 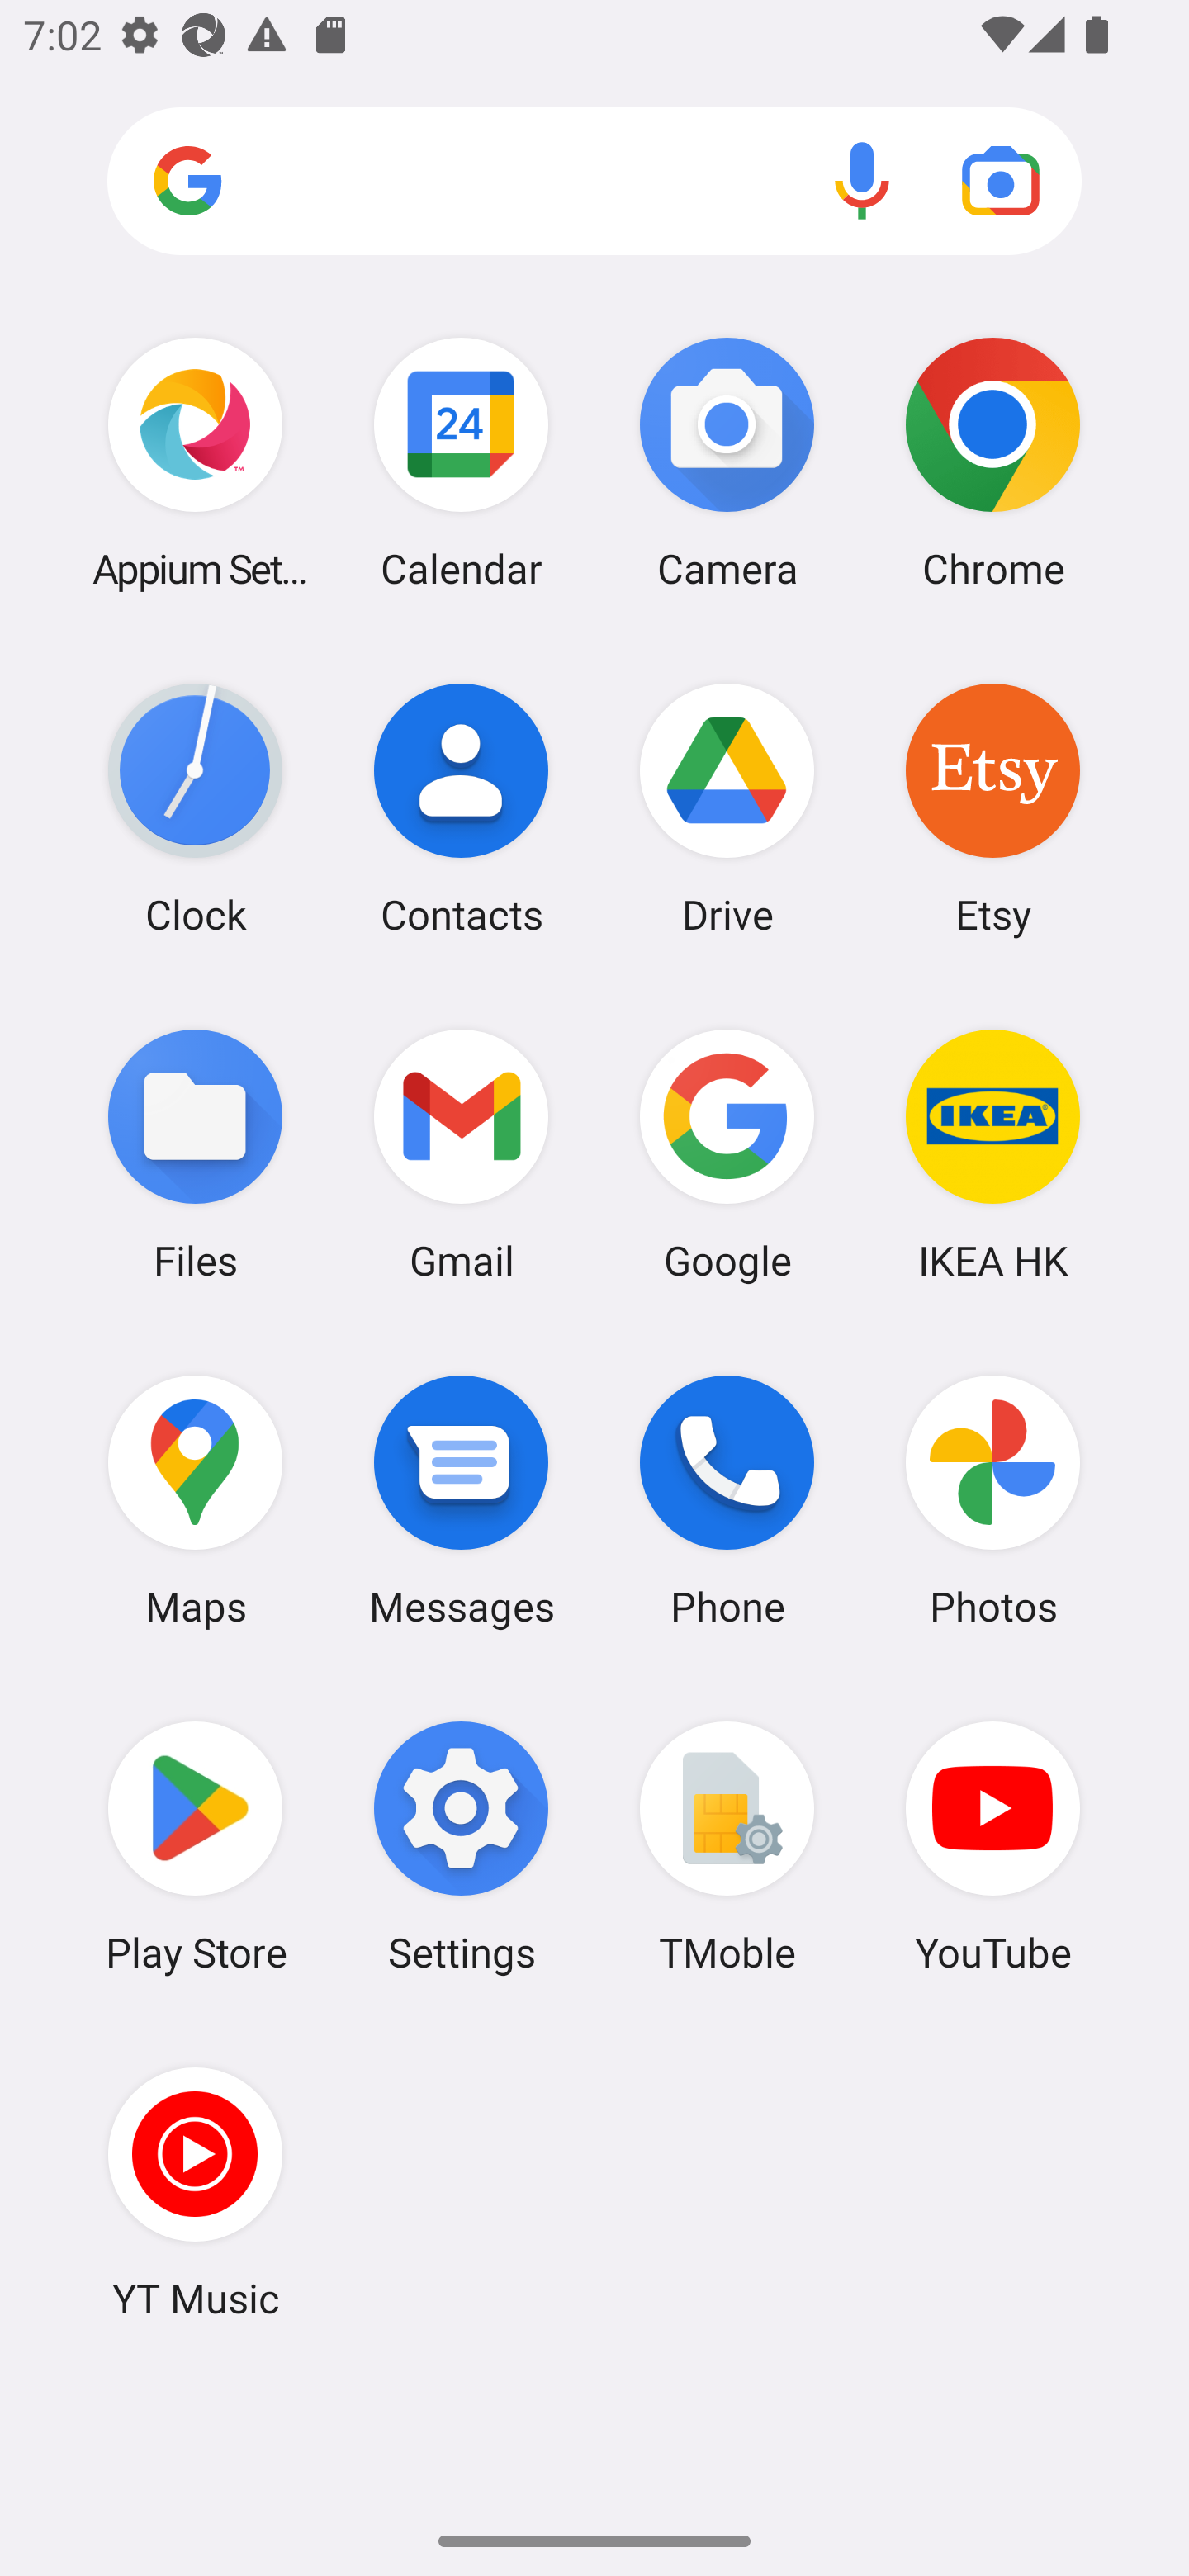 What do you see at coordinates (862, 180) in the screenshot?
I see `Voice search` at bounding box center [862, 180].